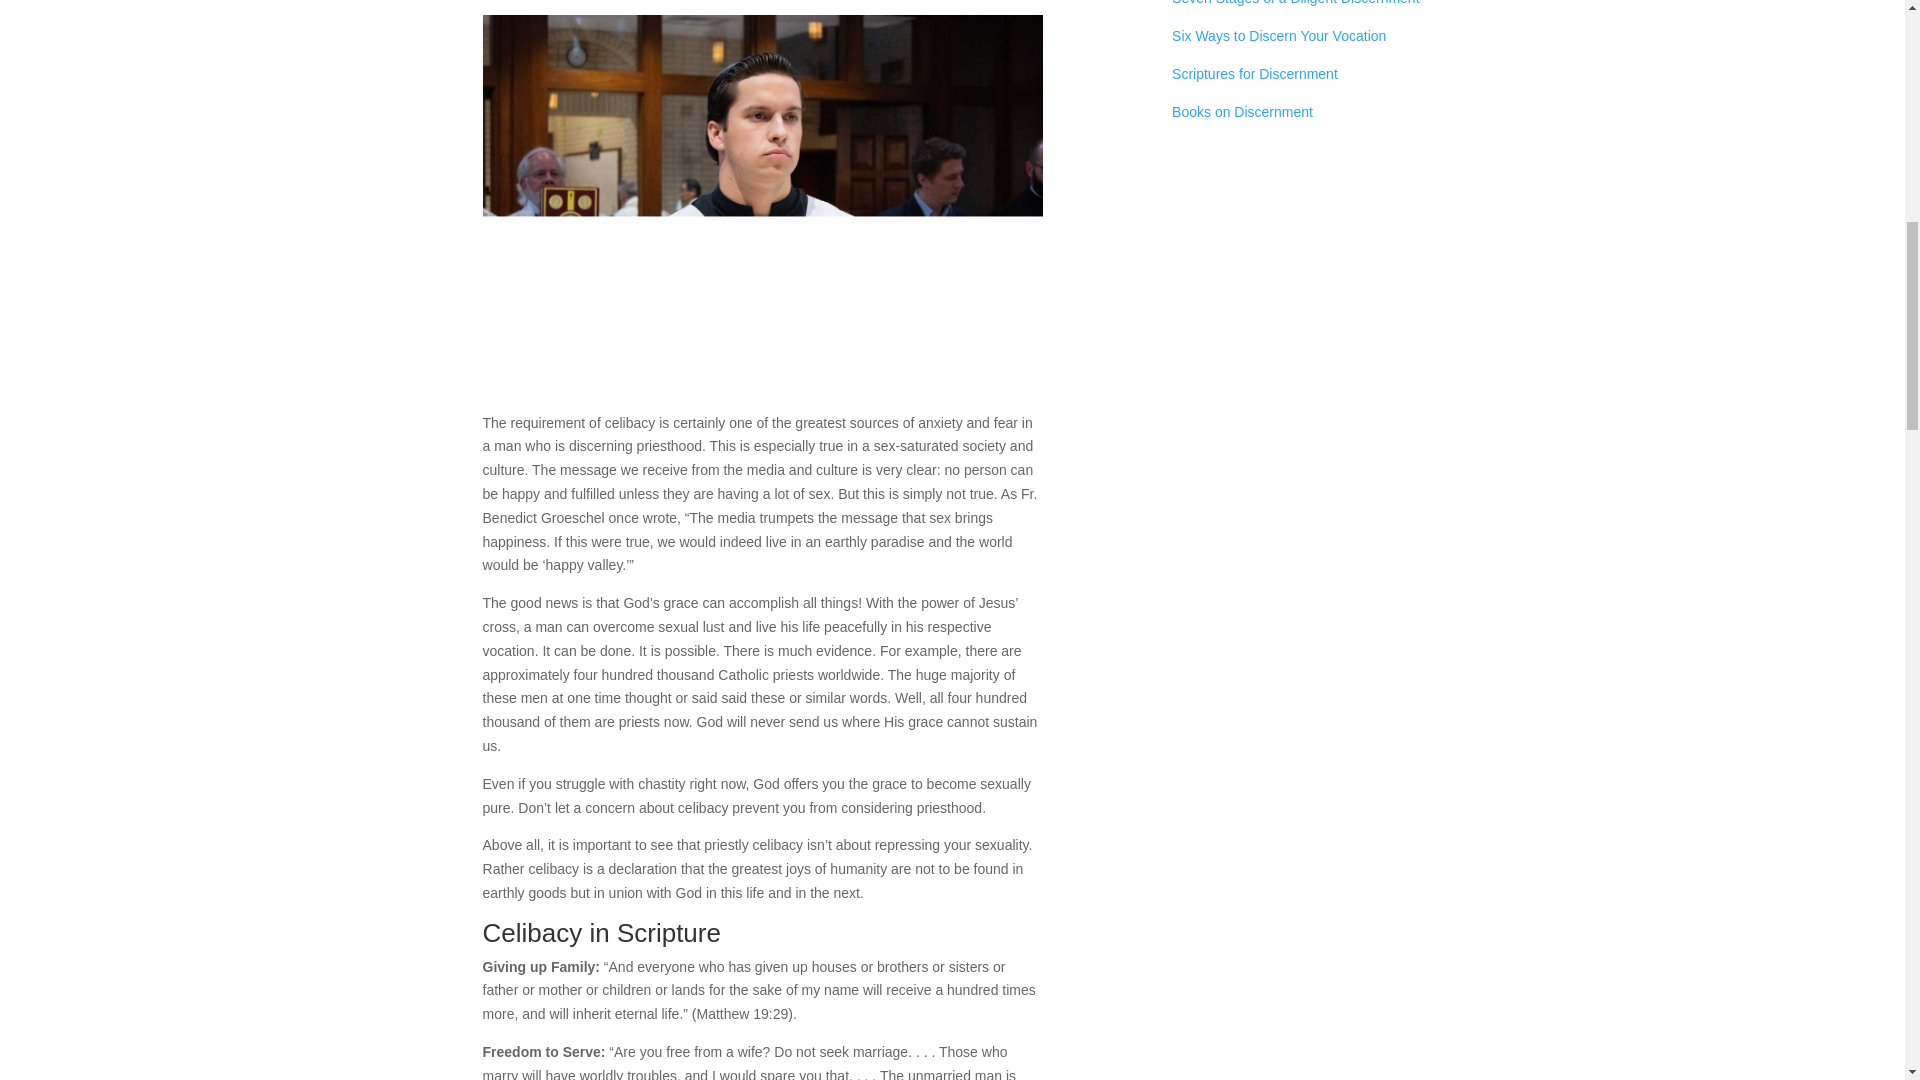 The height and width of the screenshot is (1080, 1920). What do you see at coordinates (1242, 111) in the screenshot?
I see `Books on Discernment` at bounding box center [1242, 111].